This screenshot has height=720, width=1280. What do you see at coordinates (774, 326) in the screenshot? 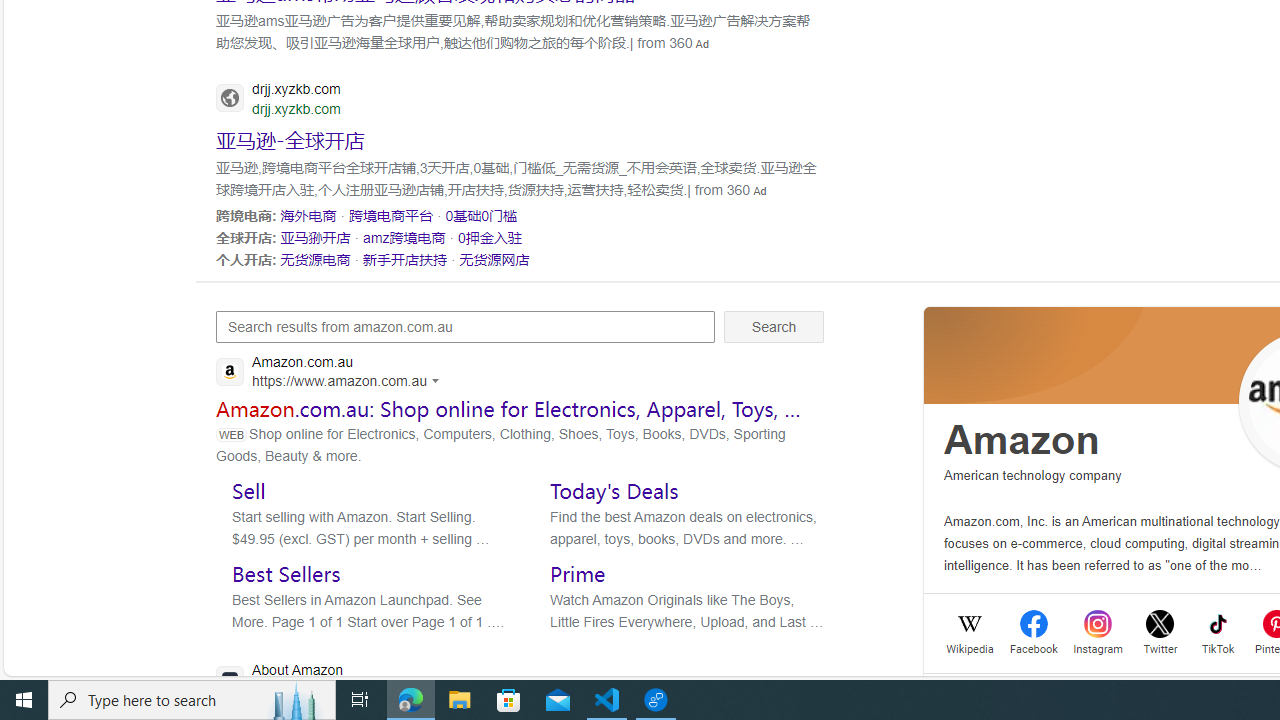
I see `Search` at bounding box center [774, 326].